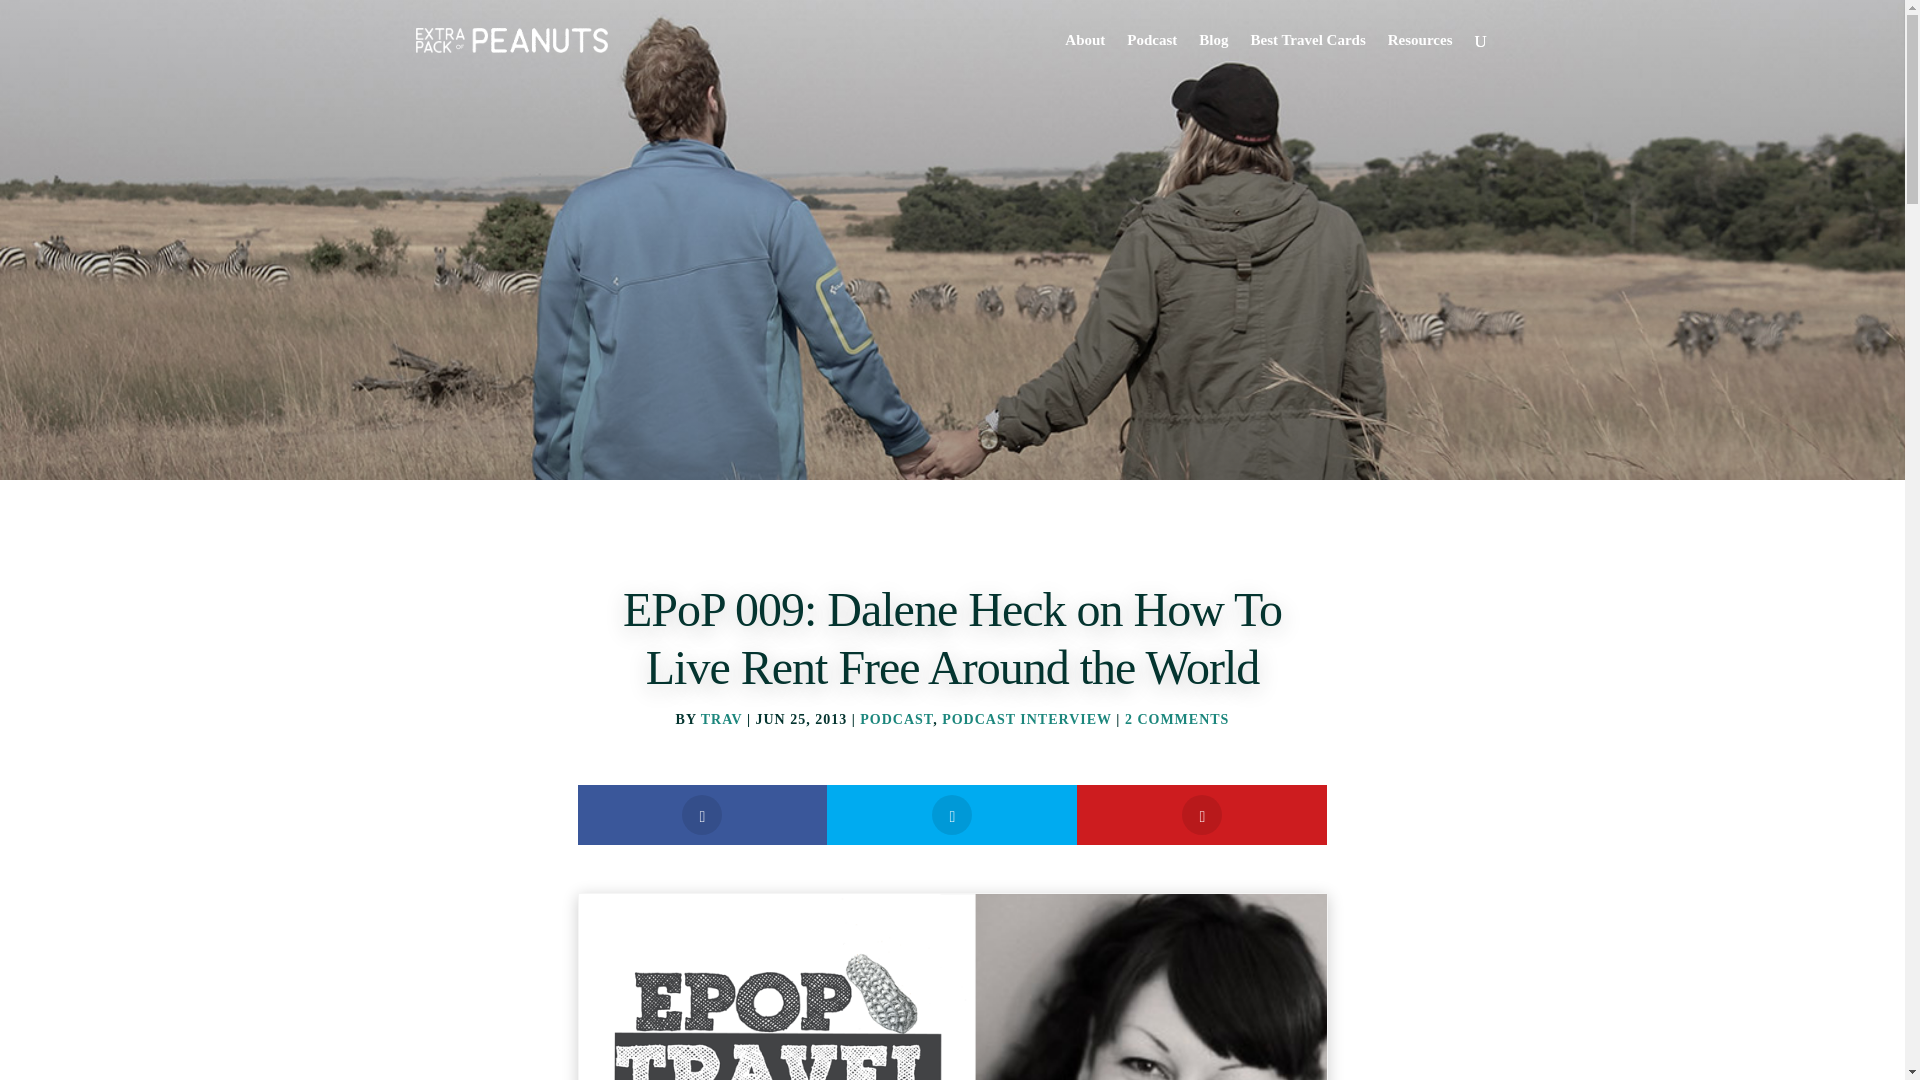 Image resolution: width=1920 pixels, height=1080 pixels. What do you see at coordinates (1152, 57) in the screenshot?
I see `Podcast` at bounding box center [1152, 57].